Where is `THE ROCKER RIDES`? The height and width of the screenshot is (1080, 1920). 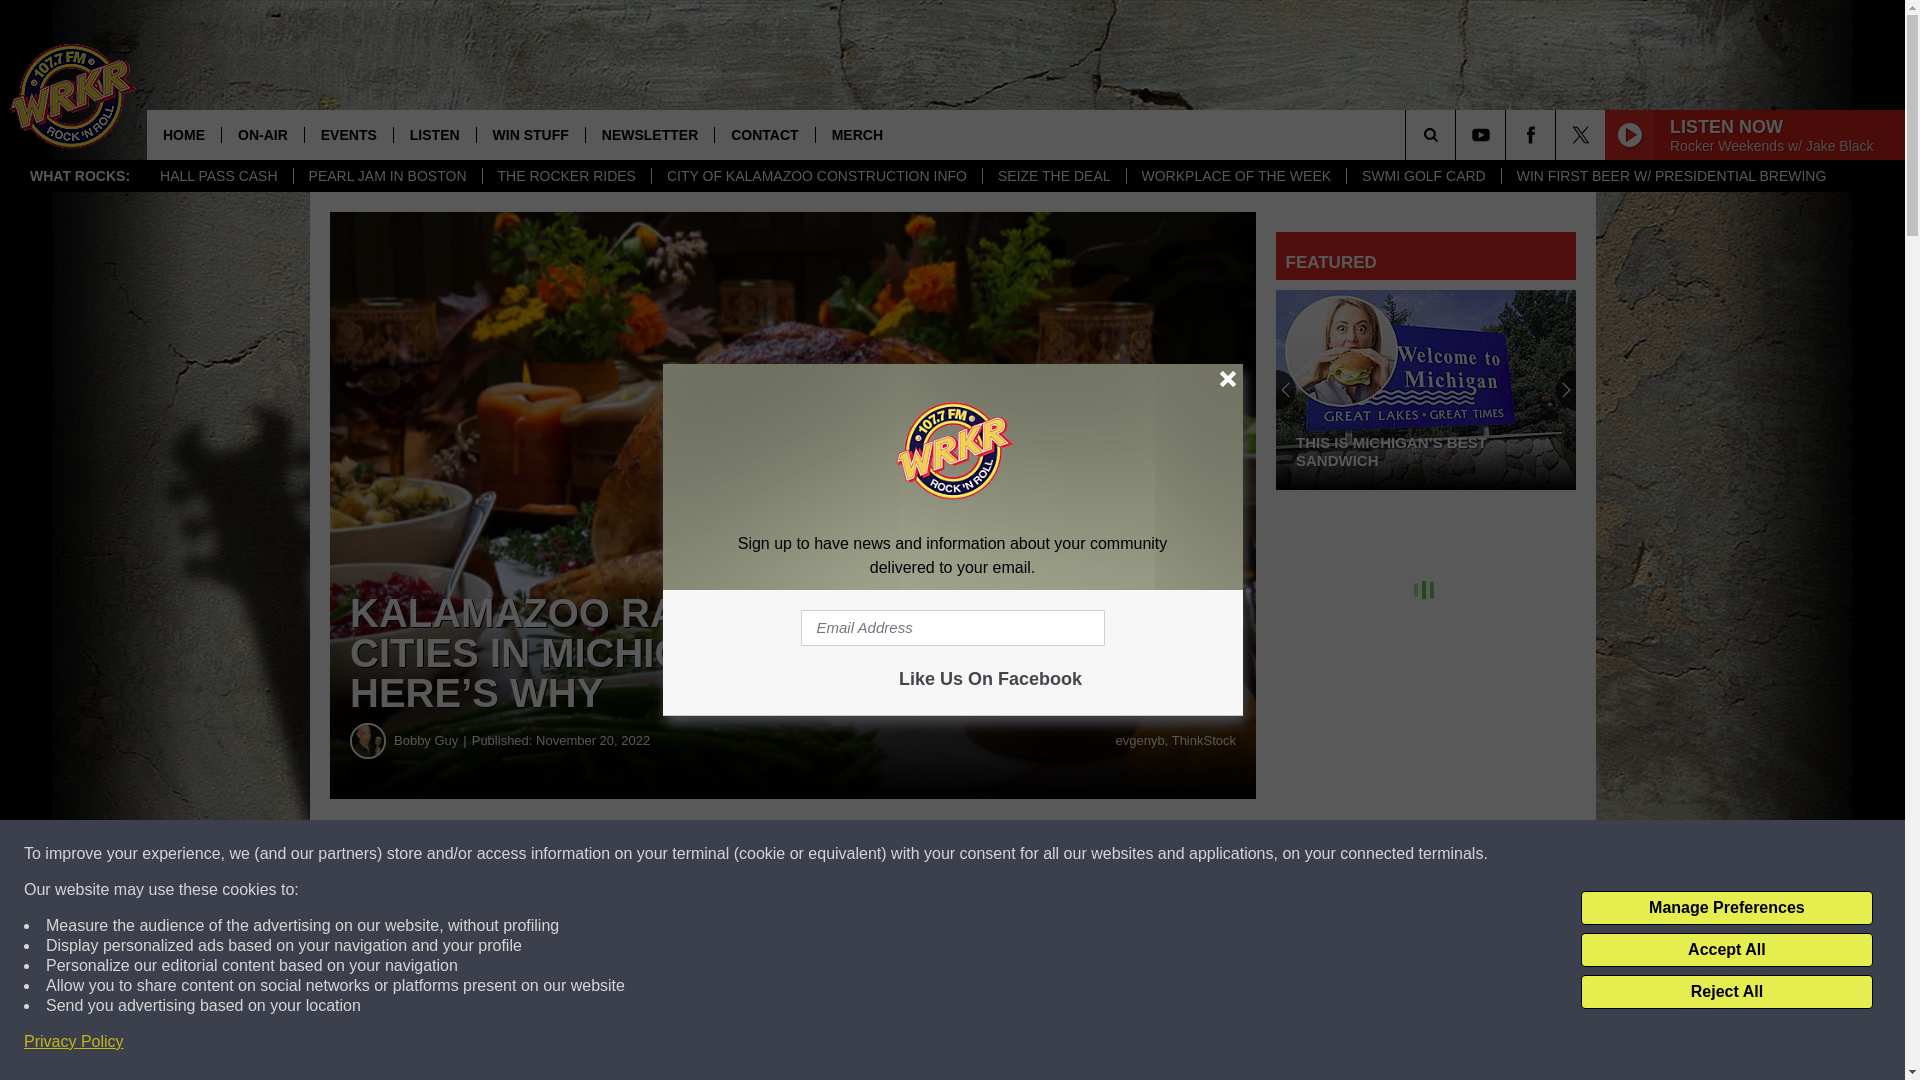
THE ROCKER RIDES is located at coordinates (566, 176).